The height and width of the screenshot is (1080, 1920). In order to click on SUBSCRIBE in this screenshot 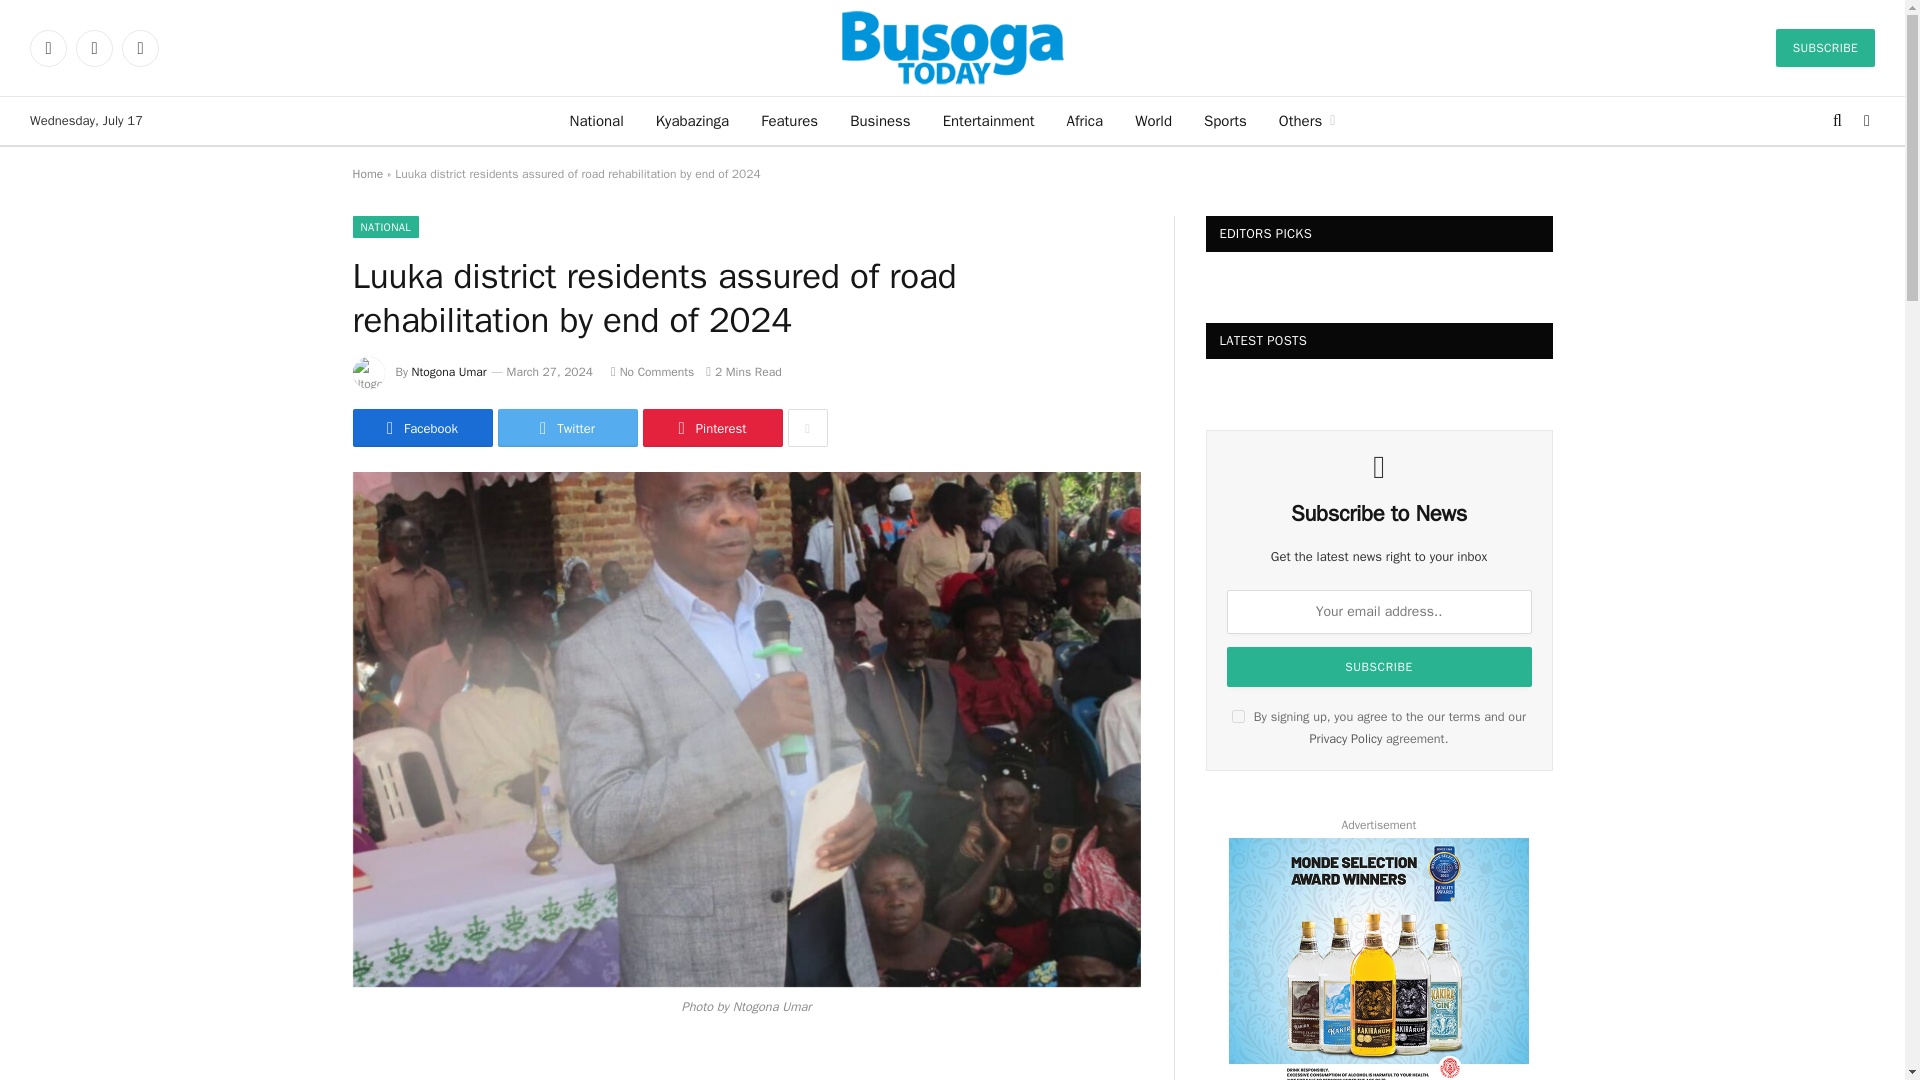, I will do `click(1826, 48)`.